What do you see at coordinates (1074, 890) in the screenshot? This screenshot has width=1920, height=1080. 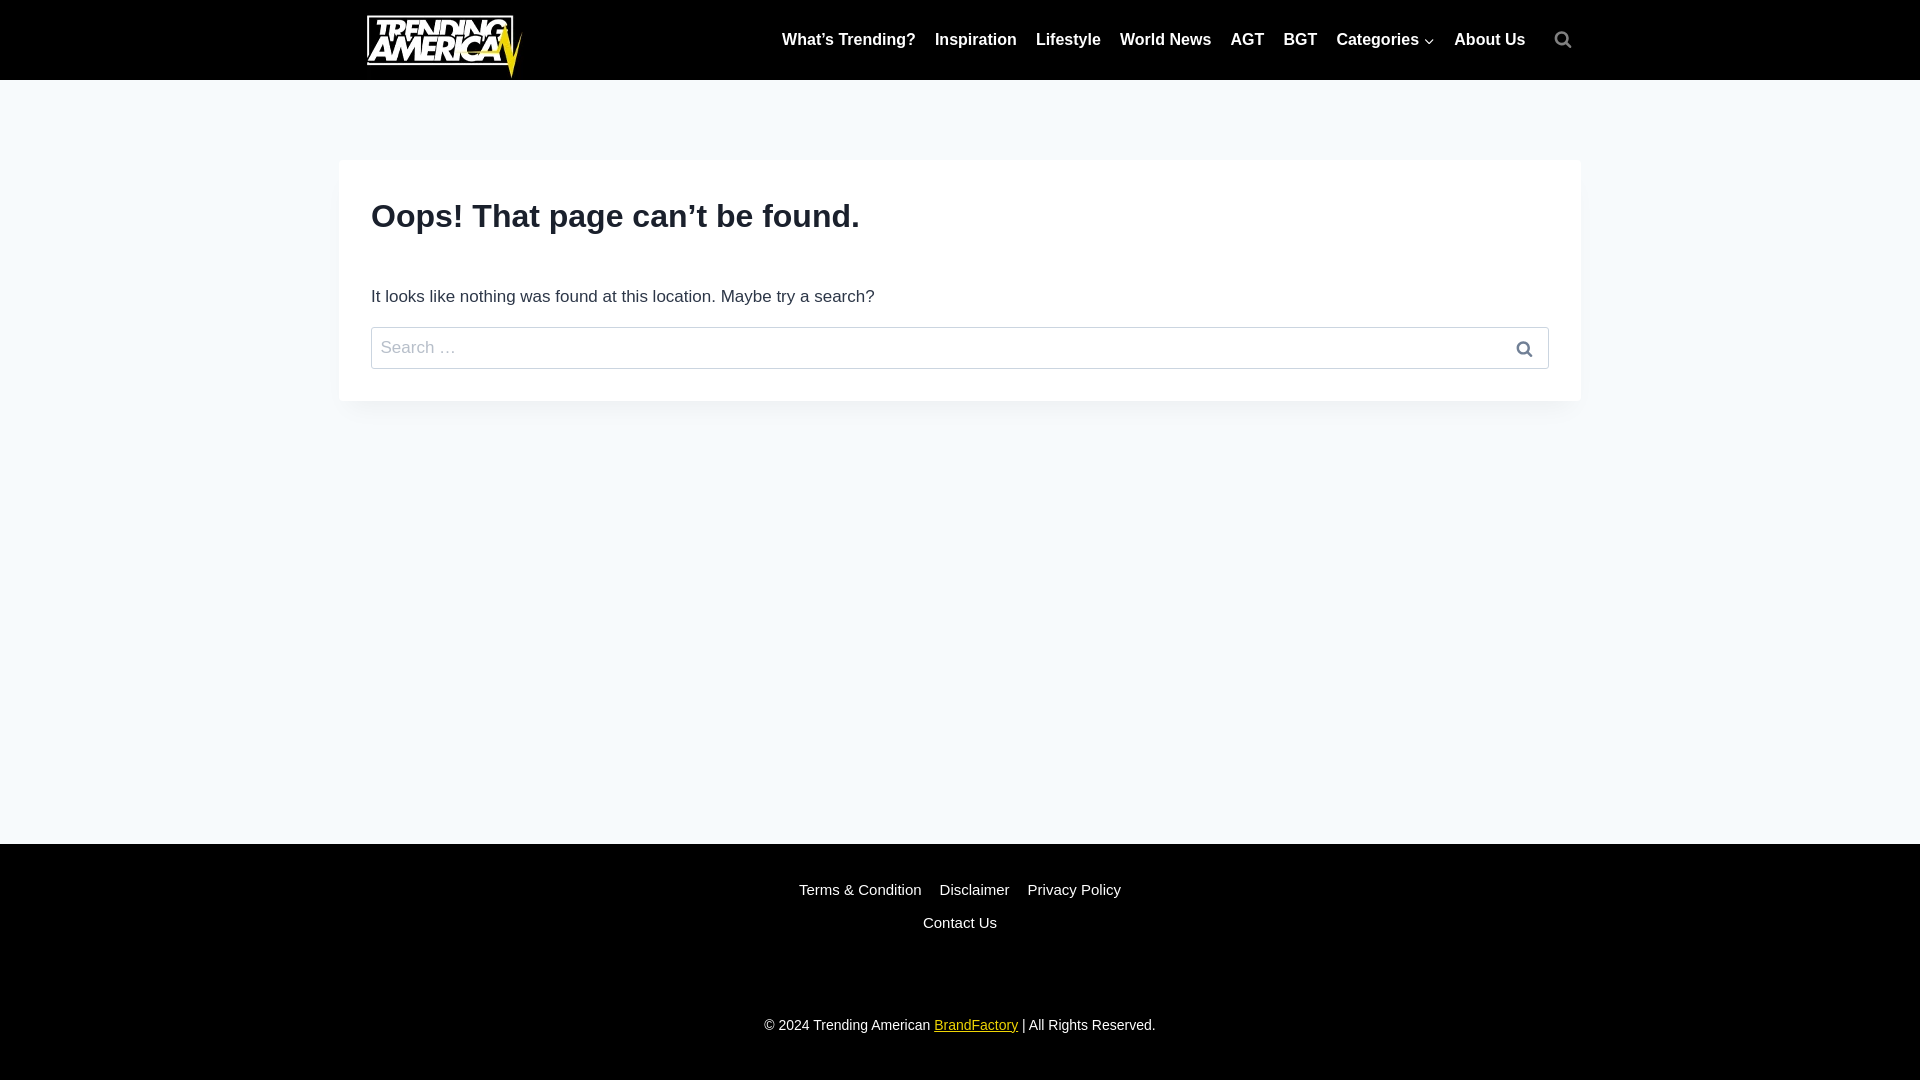 I see `Privacy Policy` at bounding box center [1074, 890].